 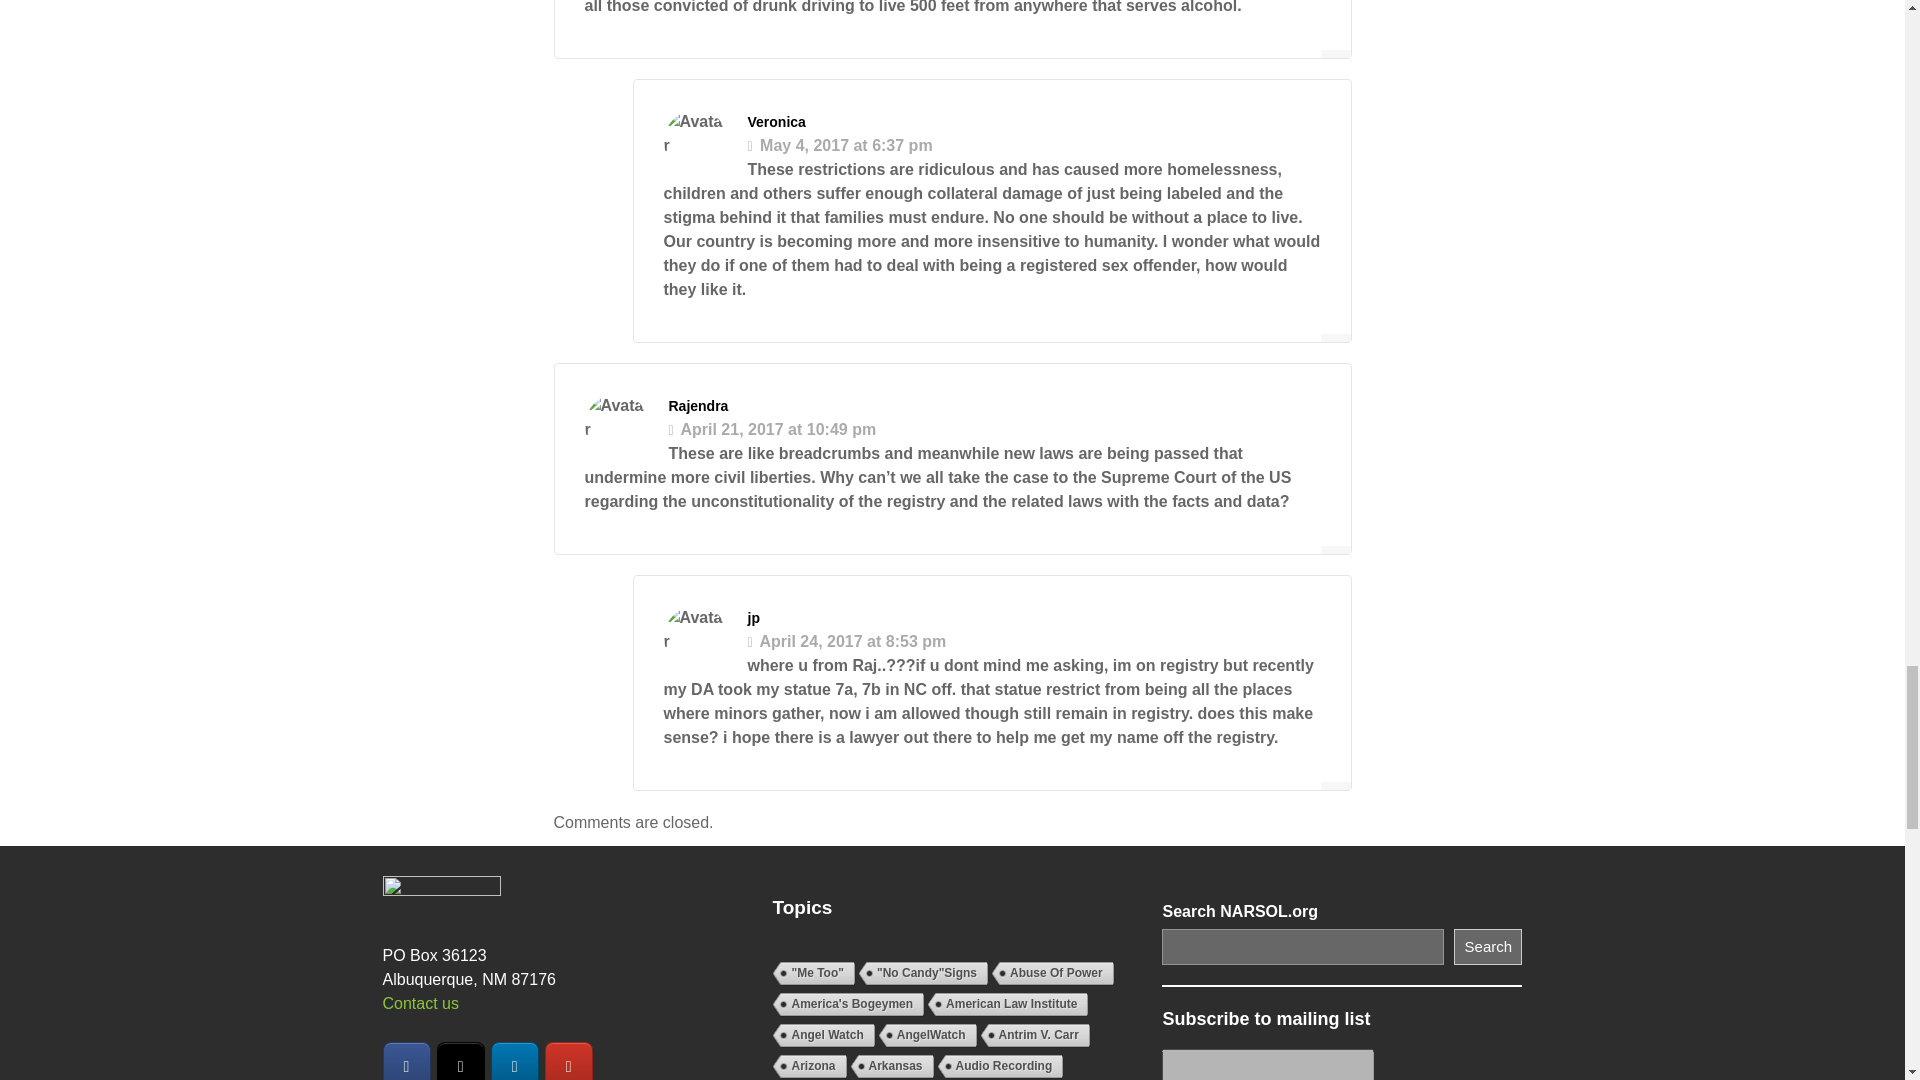 I want to click on NARSOL on Facebook, so click(x=406, y=1061).